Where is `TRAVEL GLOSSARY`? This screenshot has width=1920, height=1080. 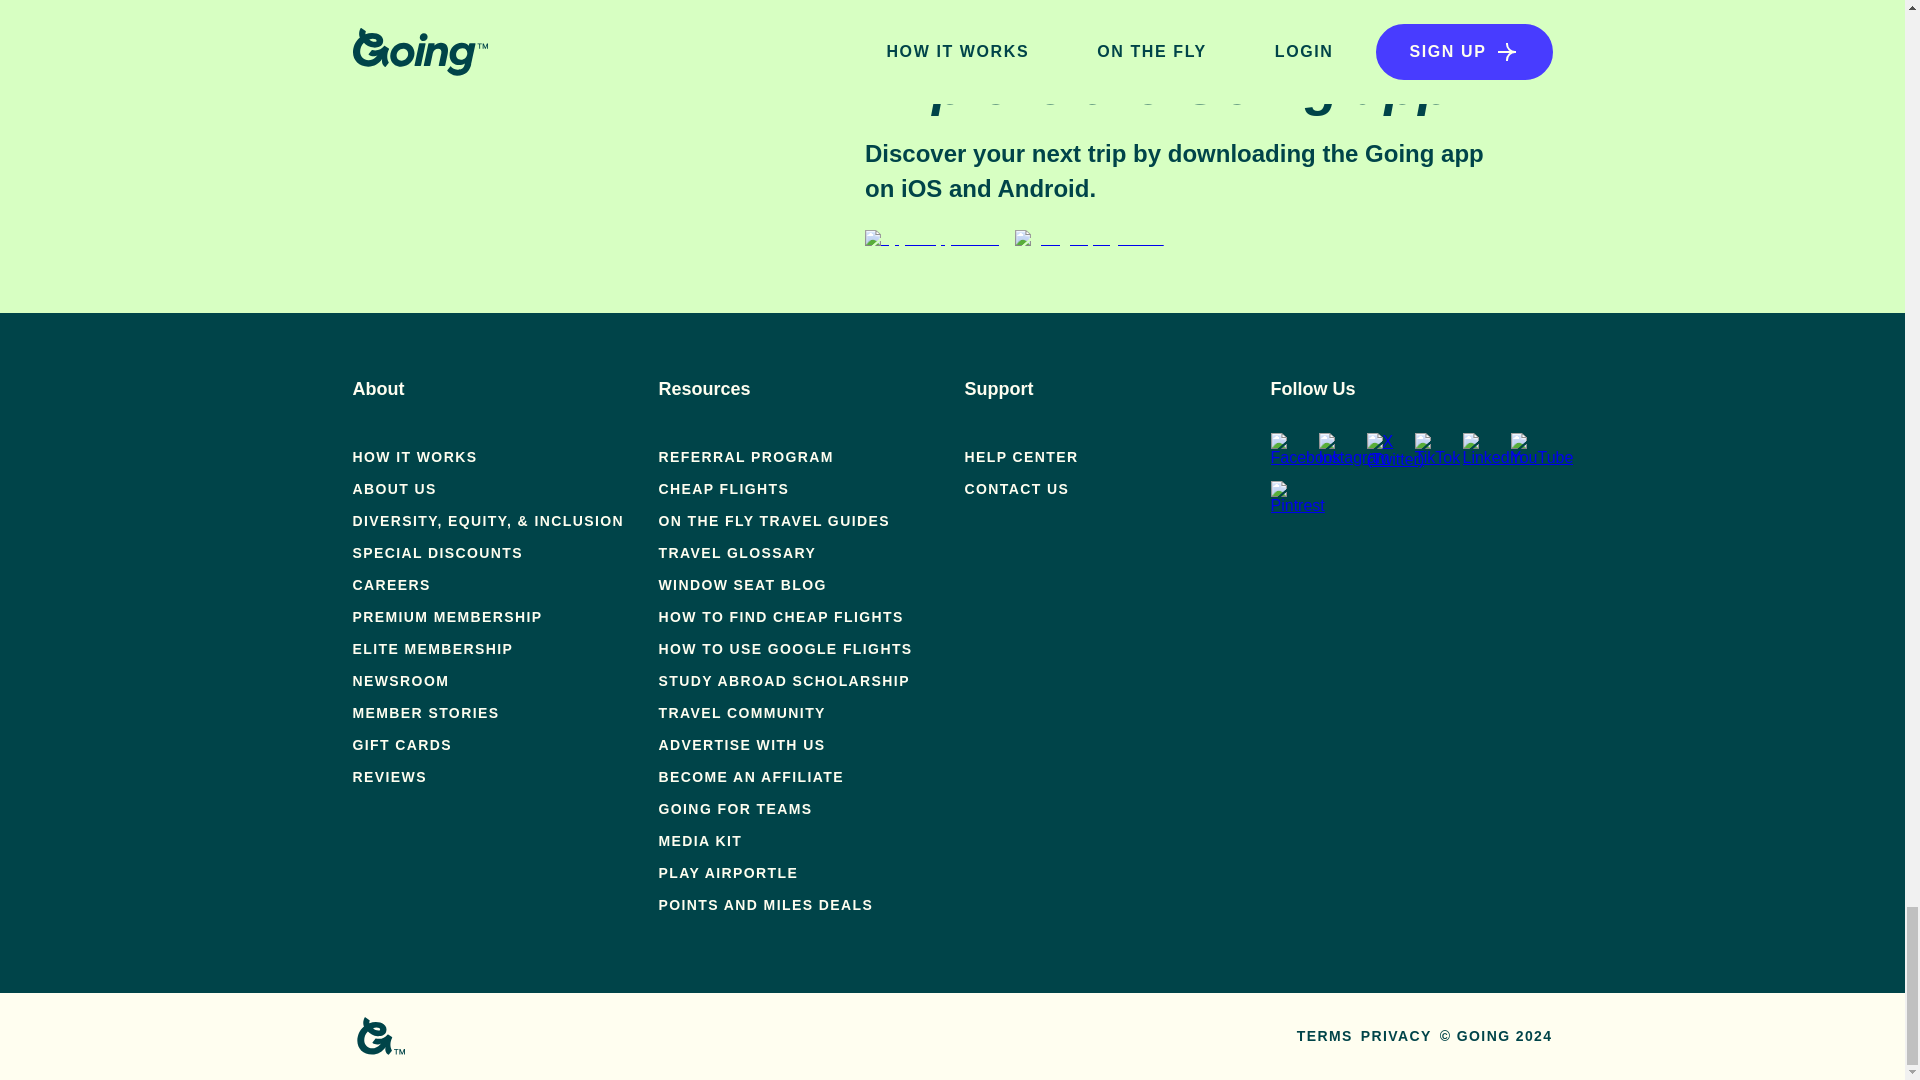 TRAVEL GLOSSARY is located at coordinates (737, 552).